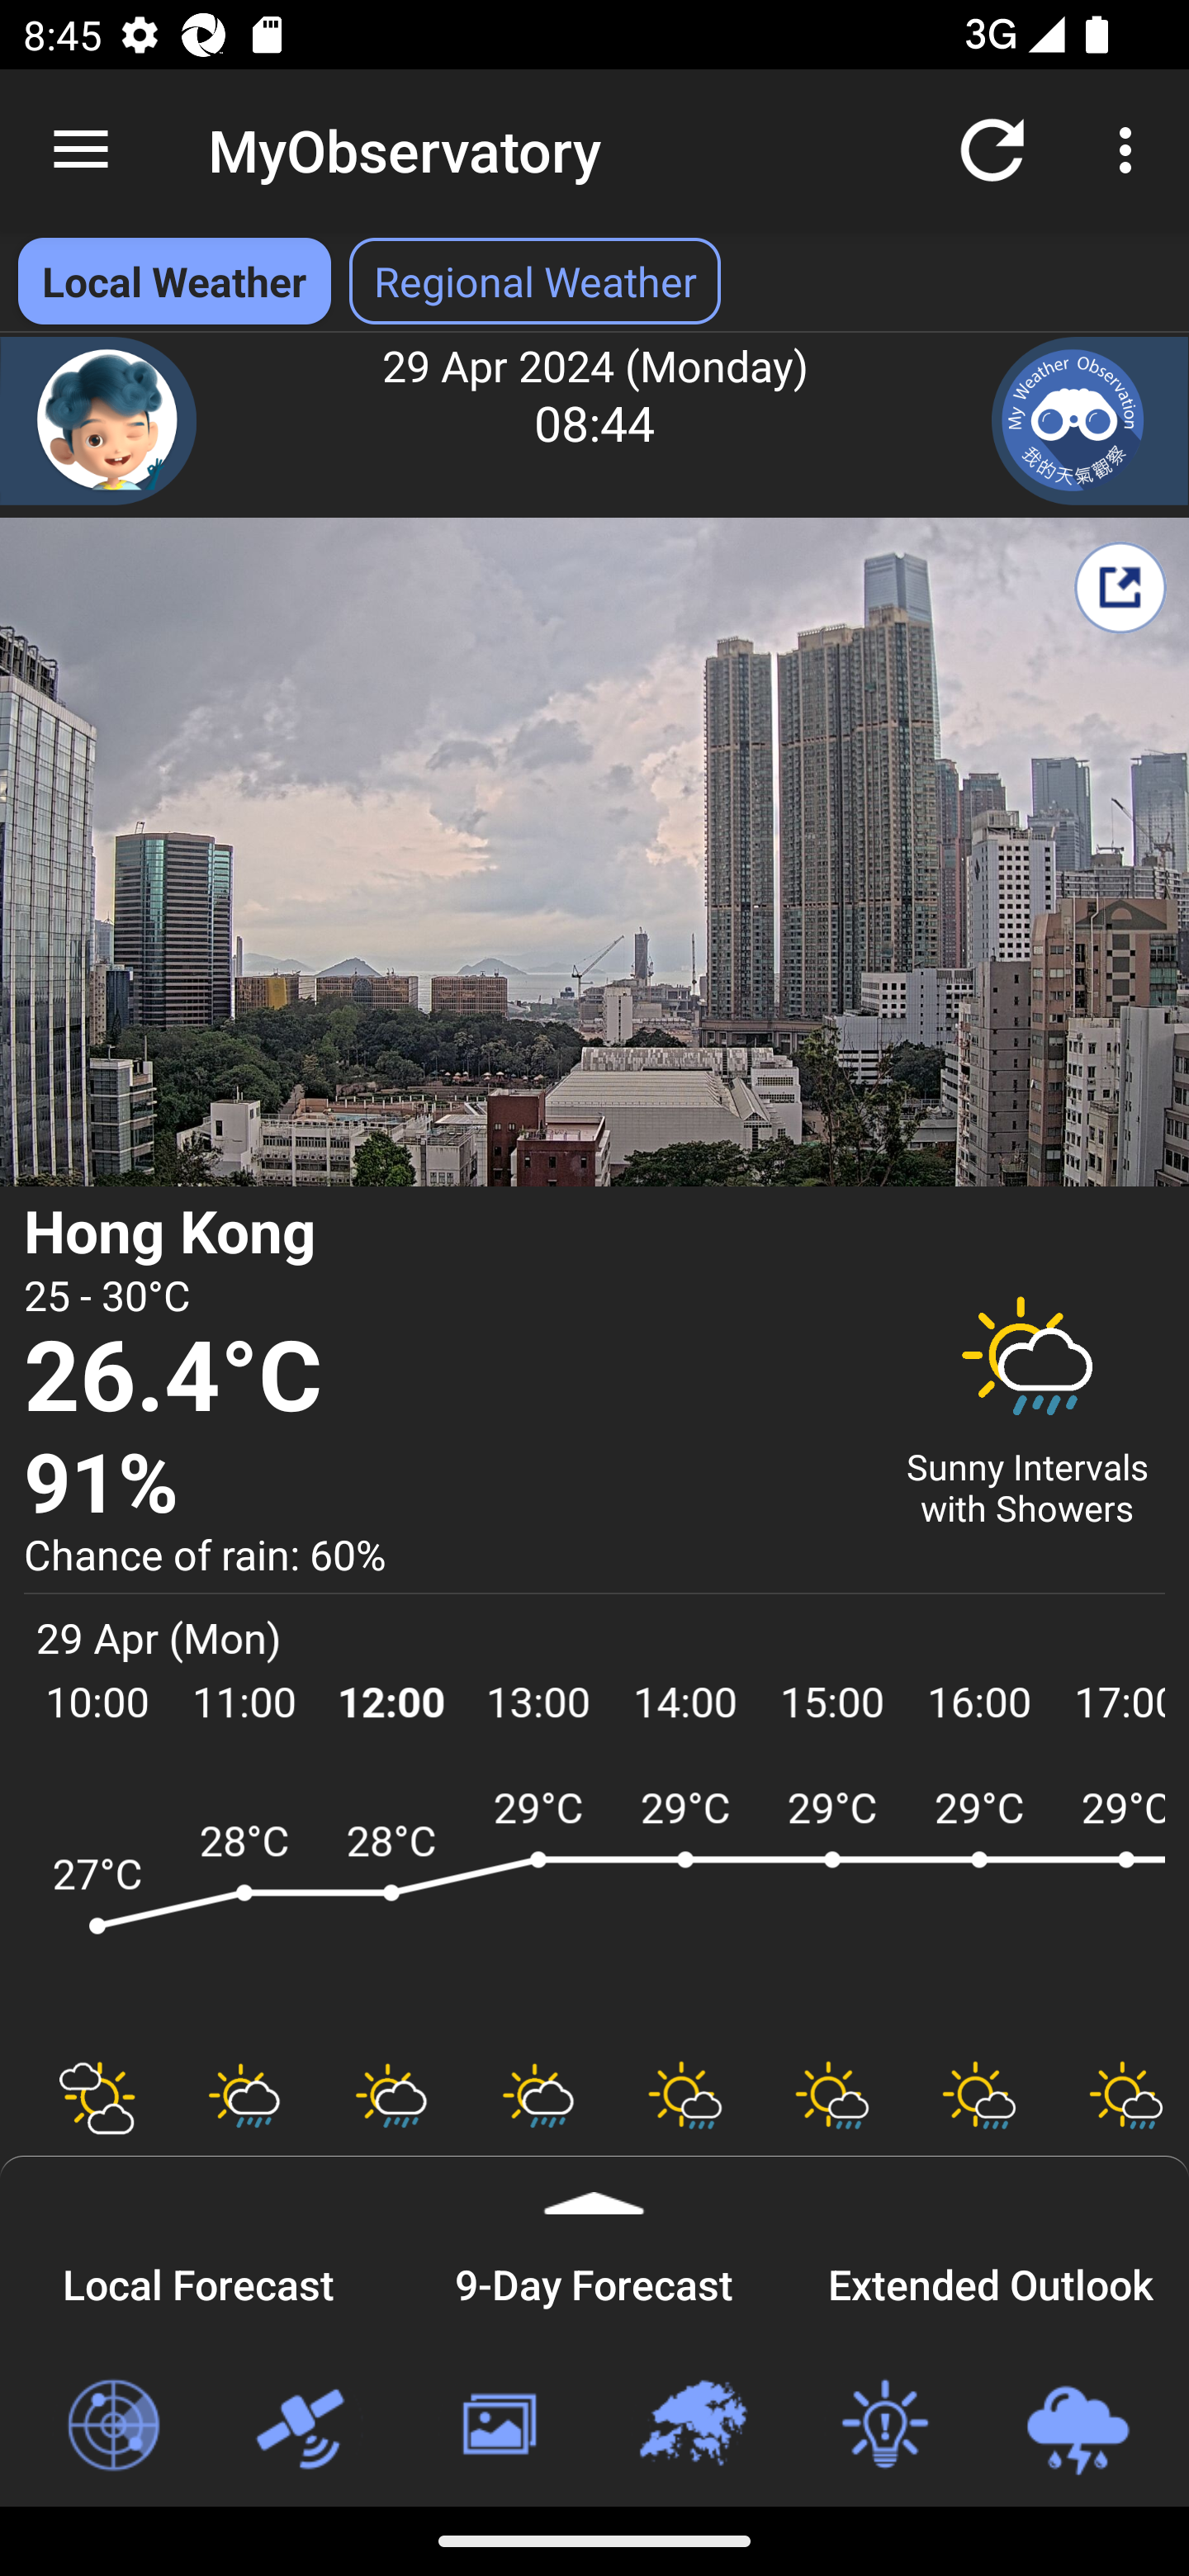 The image size is (1189, 2576). I want to click on Weather Photos, so click(497, 2426).